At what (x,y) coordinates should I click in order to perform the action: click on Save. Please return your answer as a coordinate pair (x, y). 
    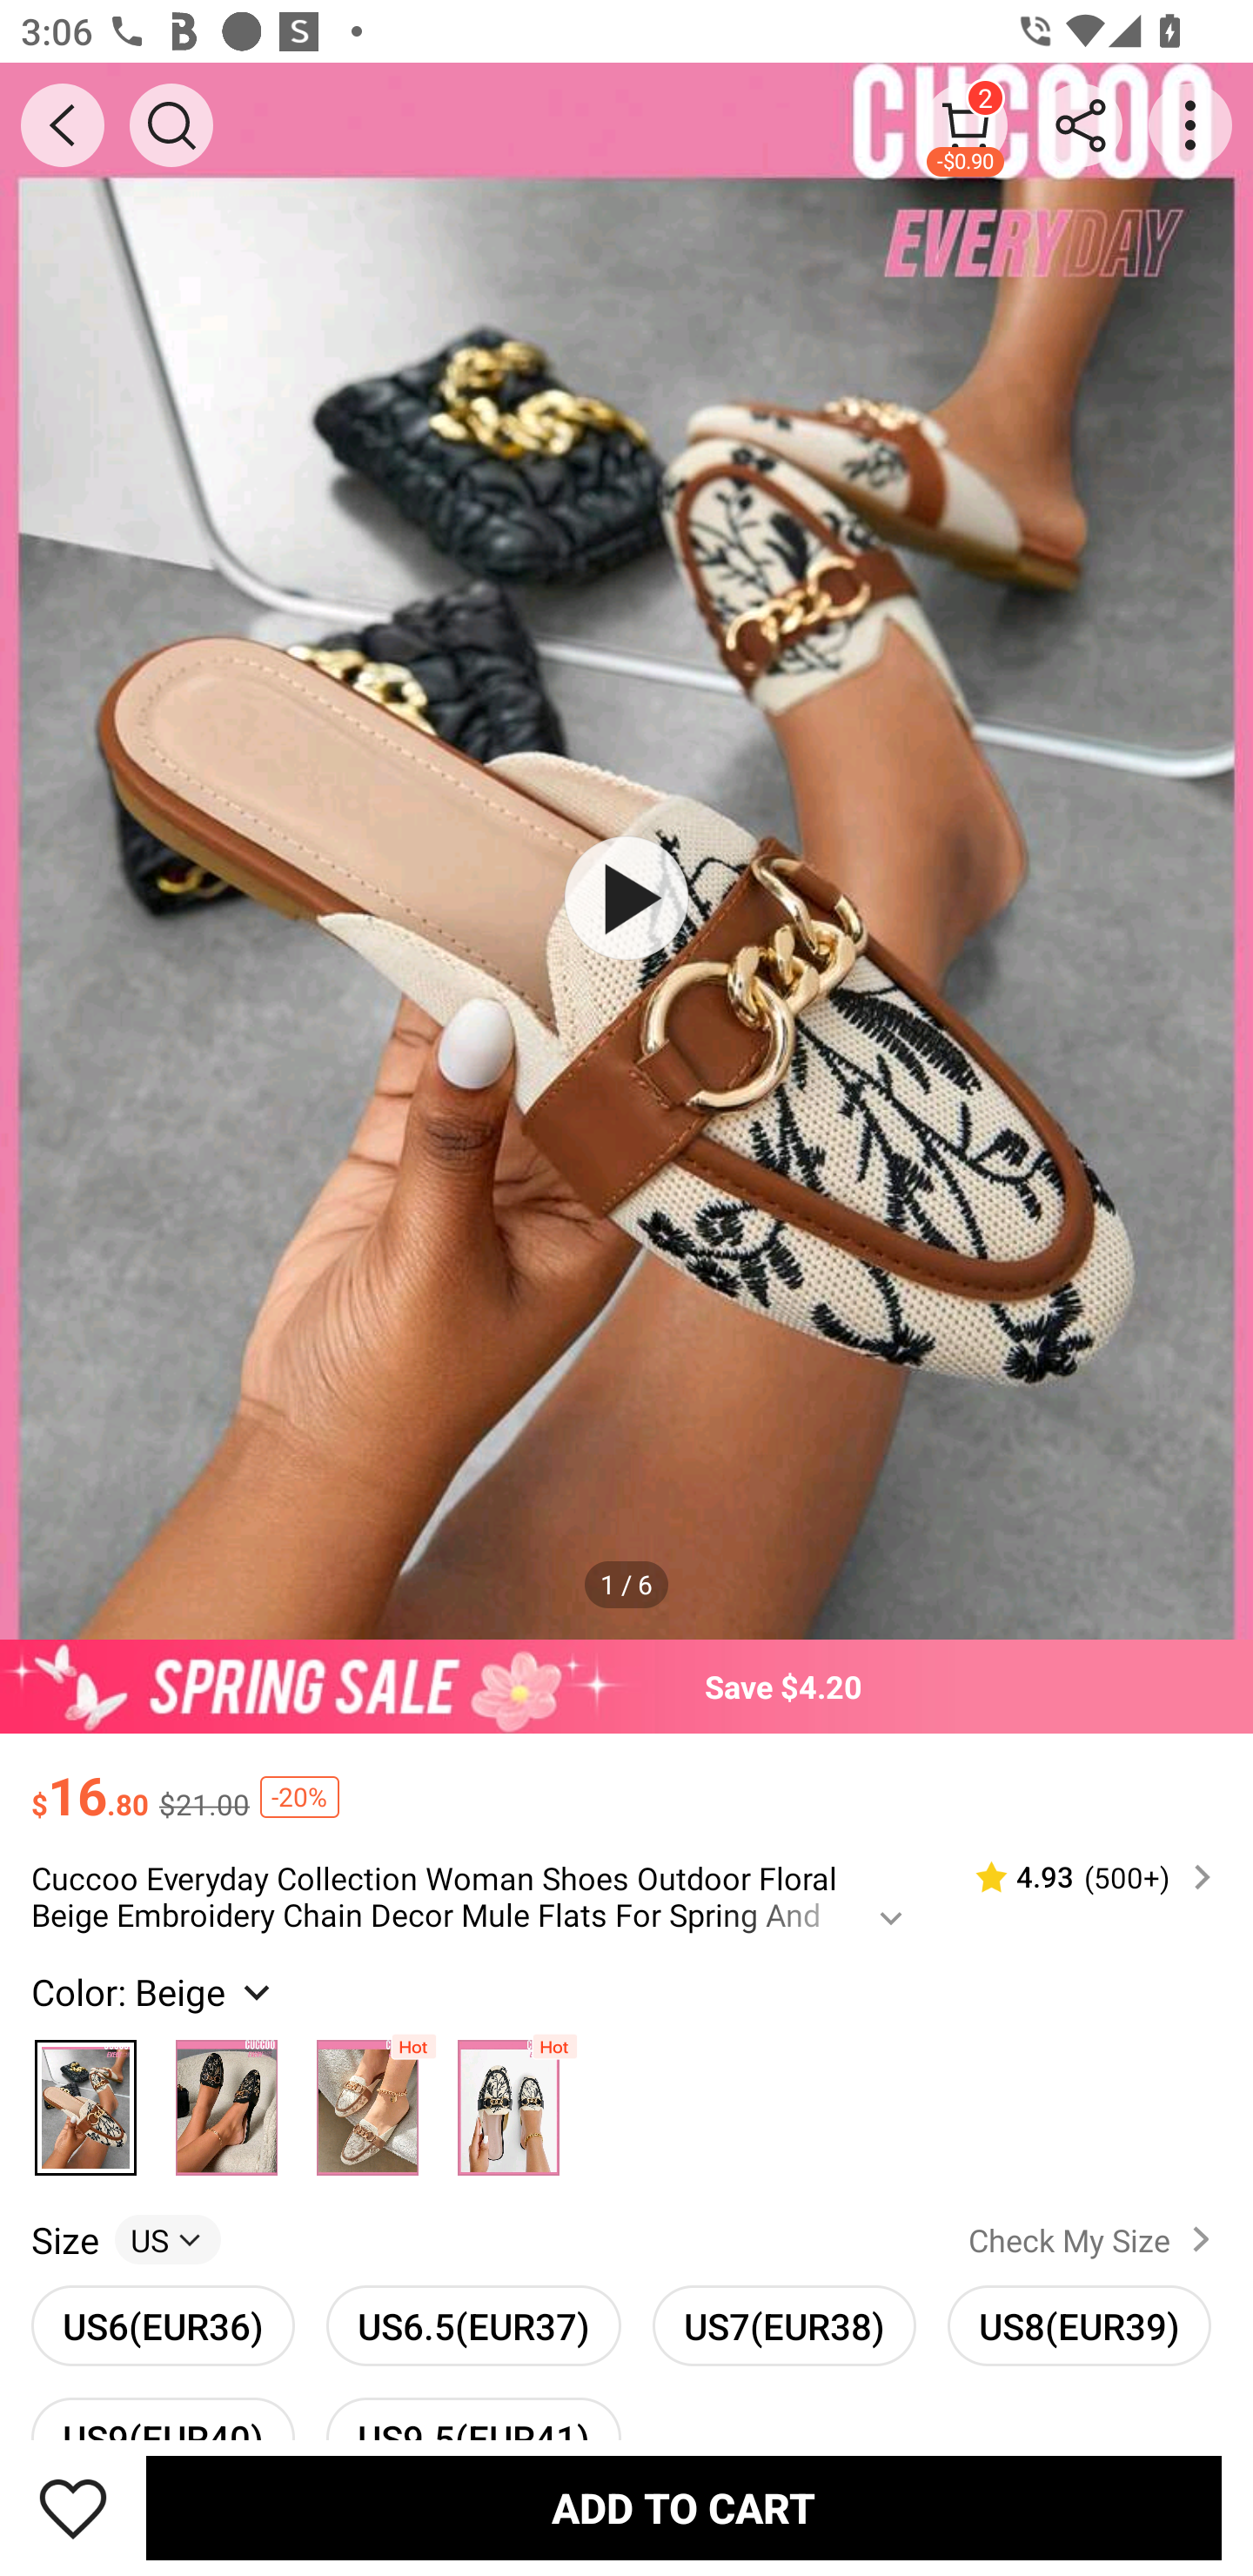
    Looking at the image, I should click on (73, 2507).